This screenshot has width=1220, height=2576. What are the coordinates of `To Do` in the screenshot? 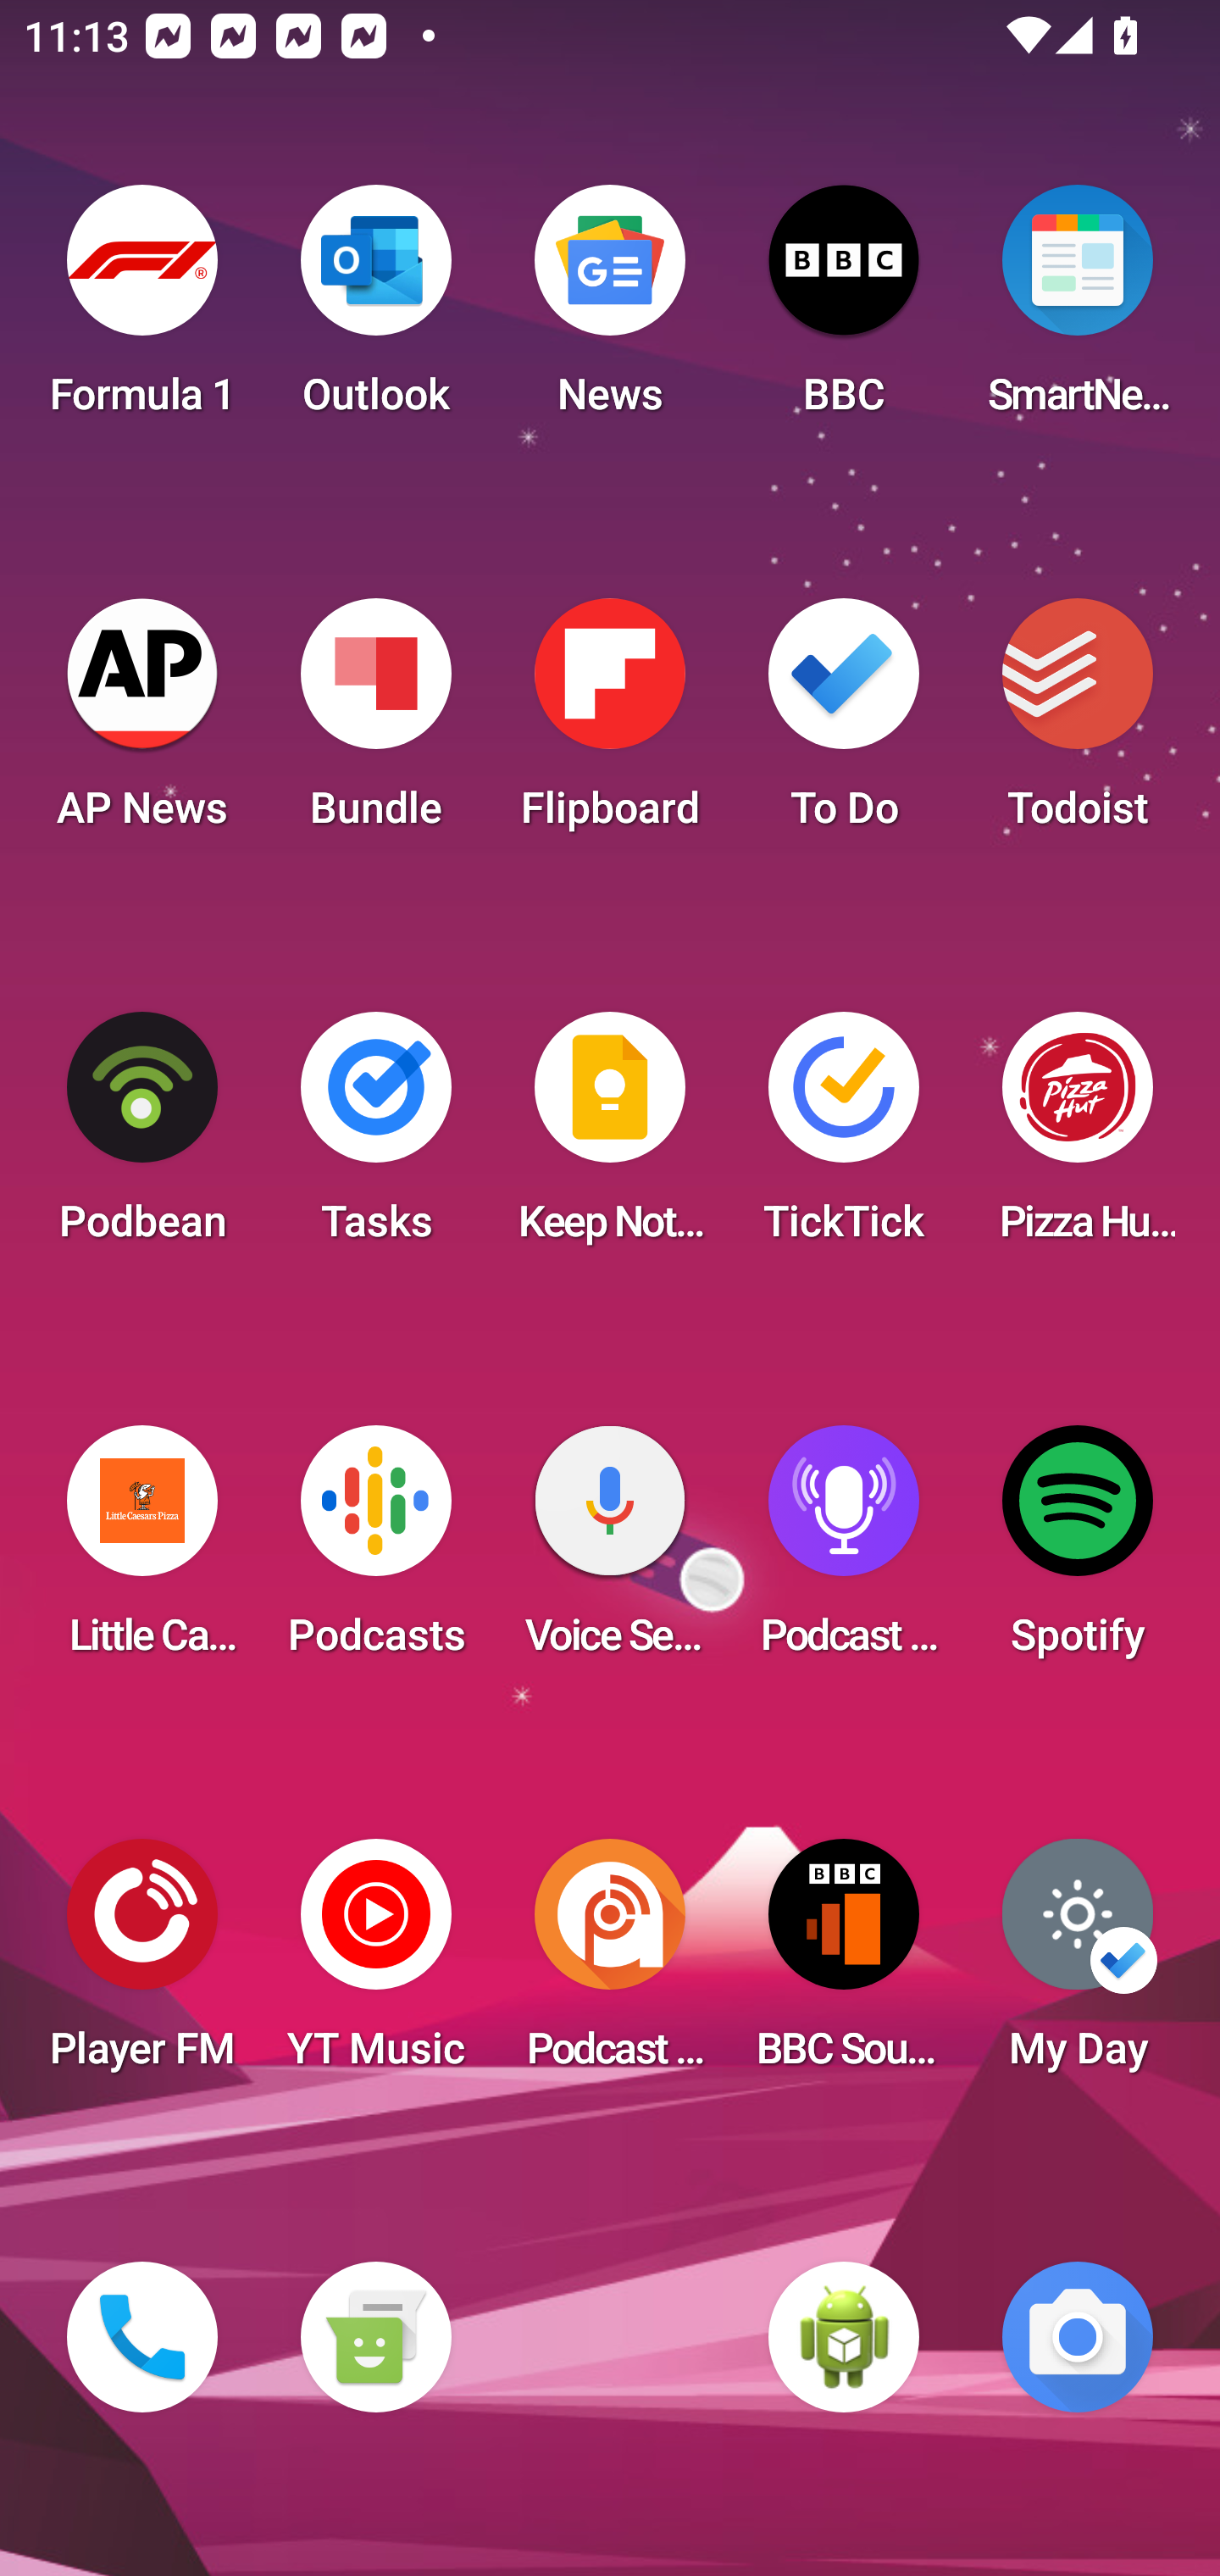 It's located at (844, 724).